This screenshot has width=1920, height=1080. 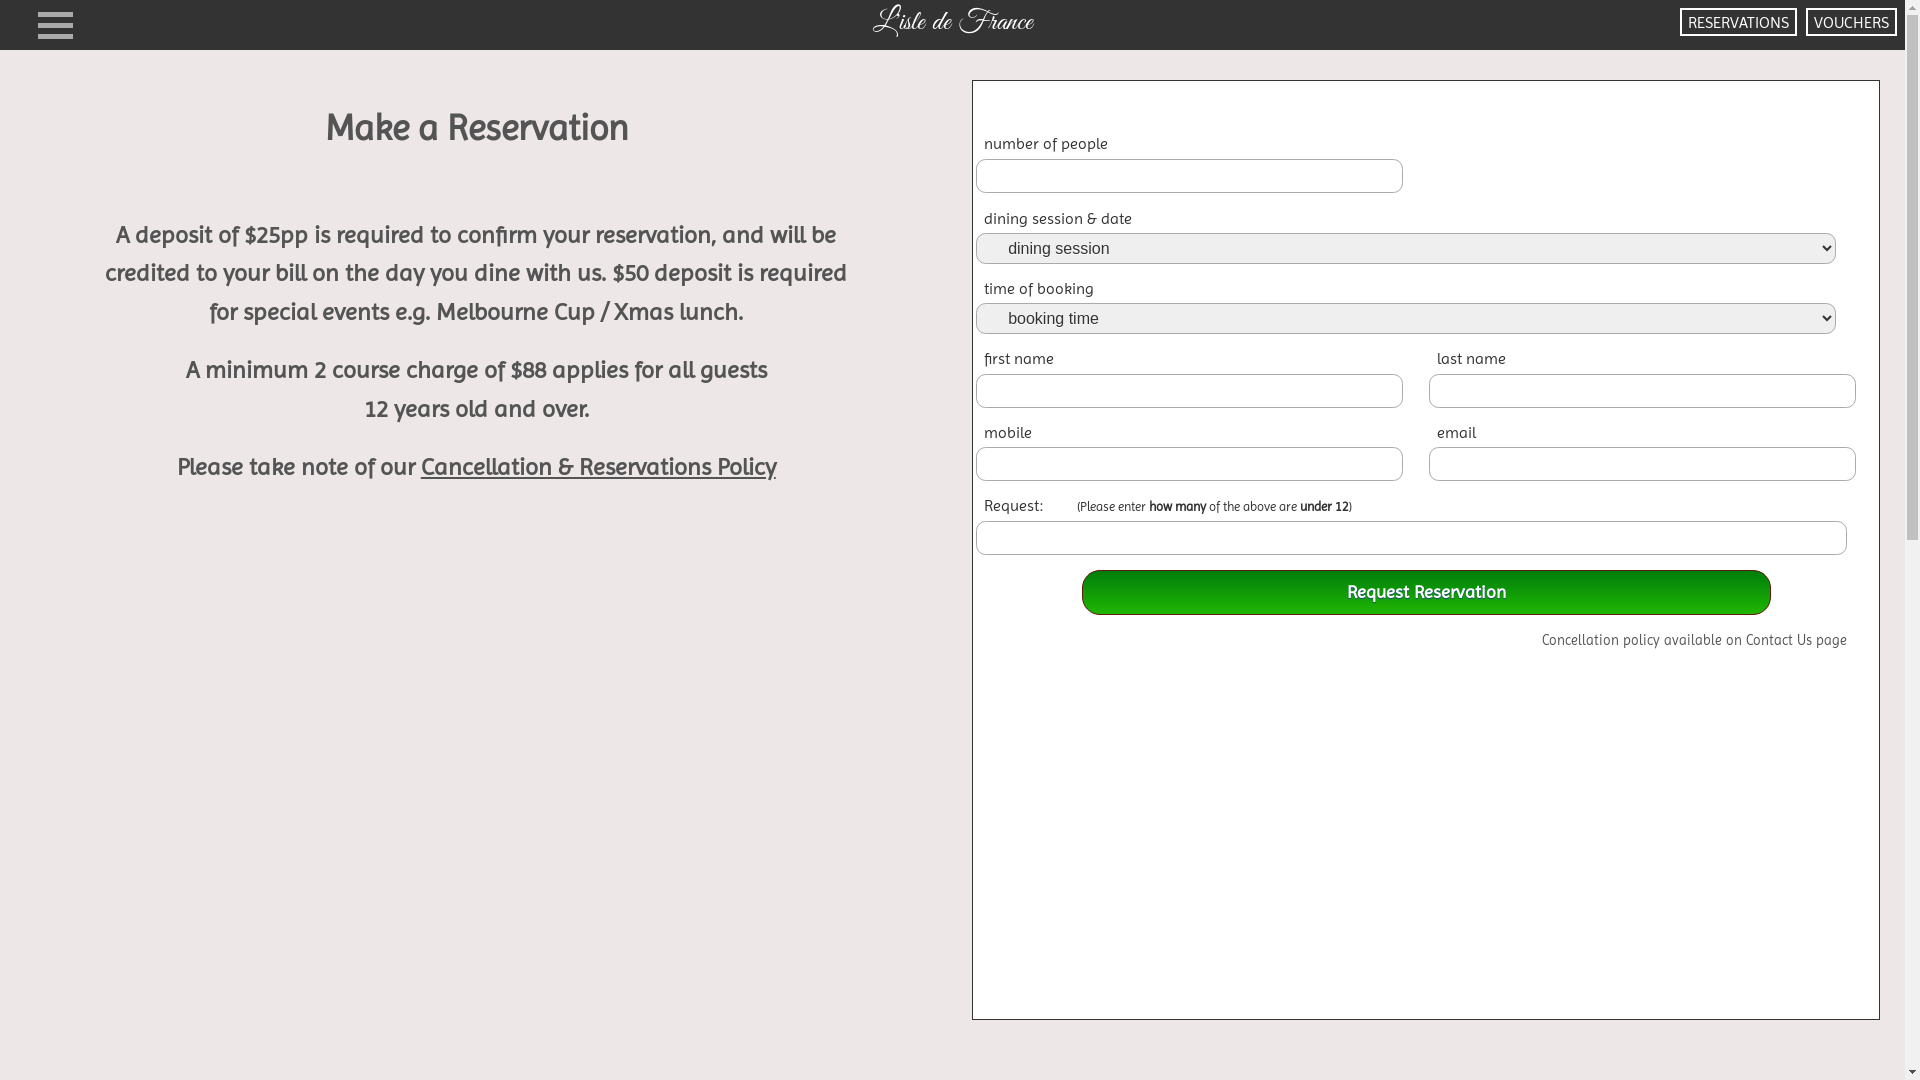 What do you see at coordinates (1738, 22) in the screenshot?
I see `RESERVATIONS` at bounding box center [1738, 22].